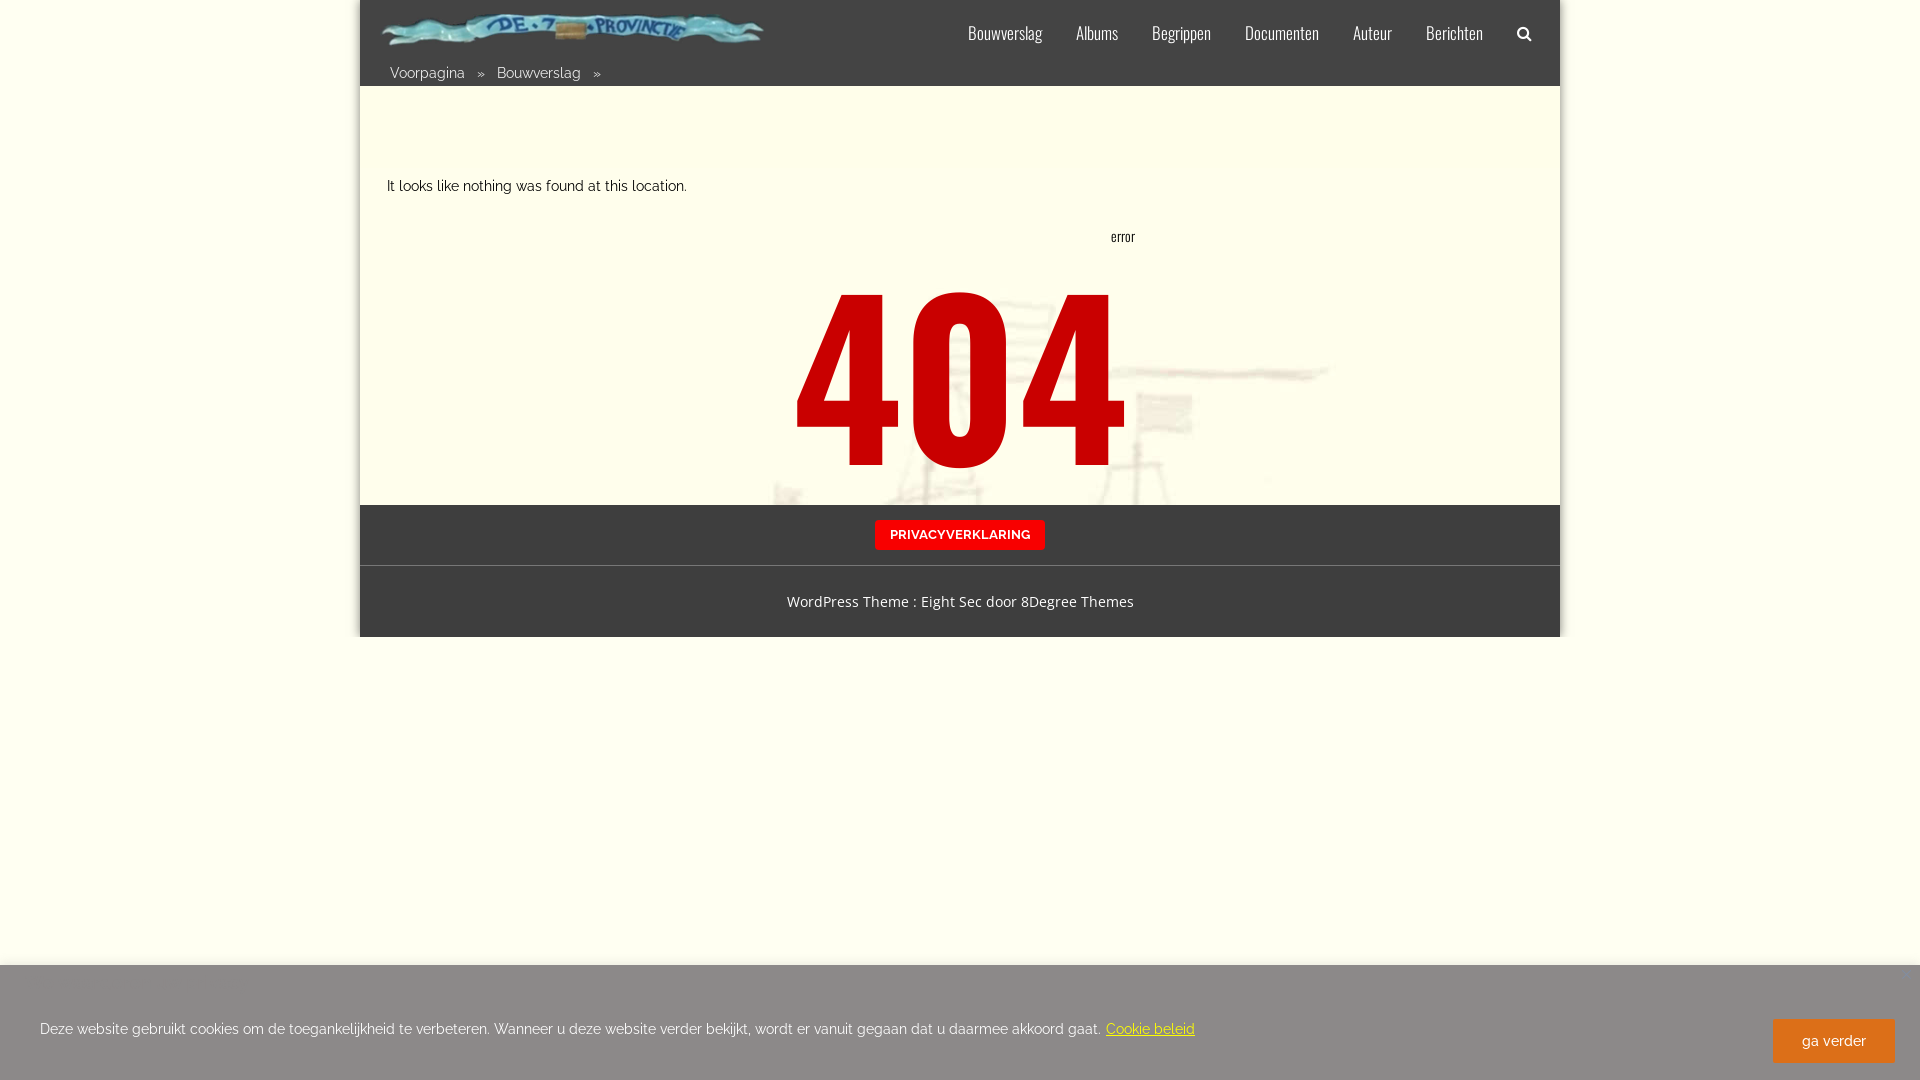  Describe the element at coordinates (541, 73) in the screenshot. I see `Bouwverslag` at that location.